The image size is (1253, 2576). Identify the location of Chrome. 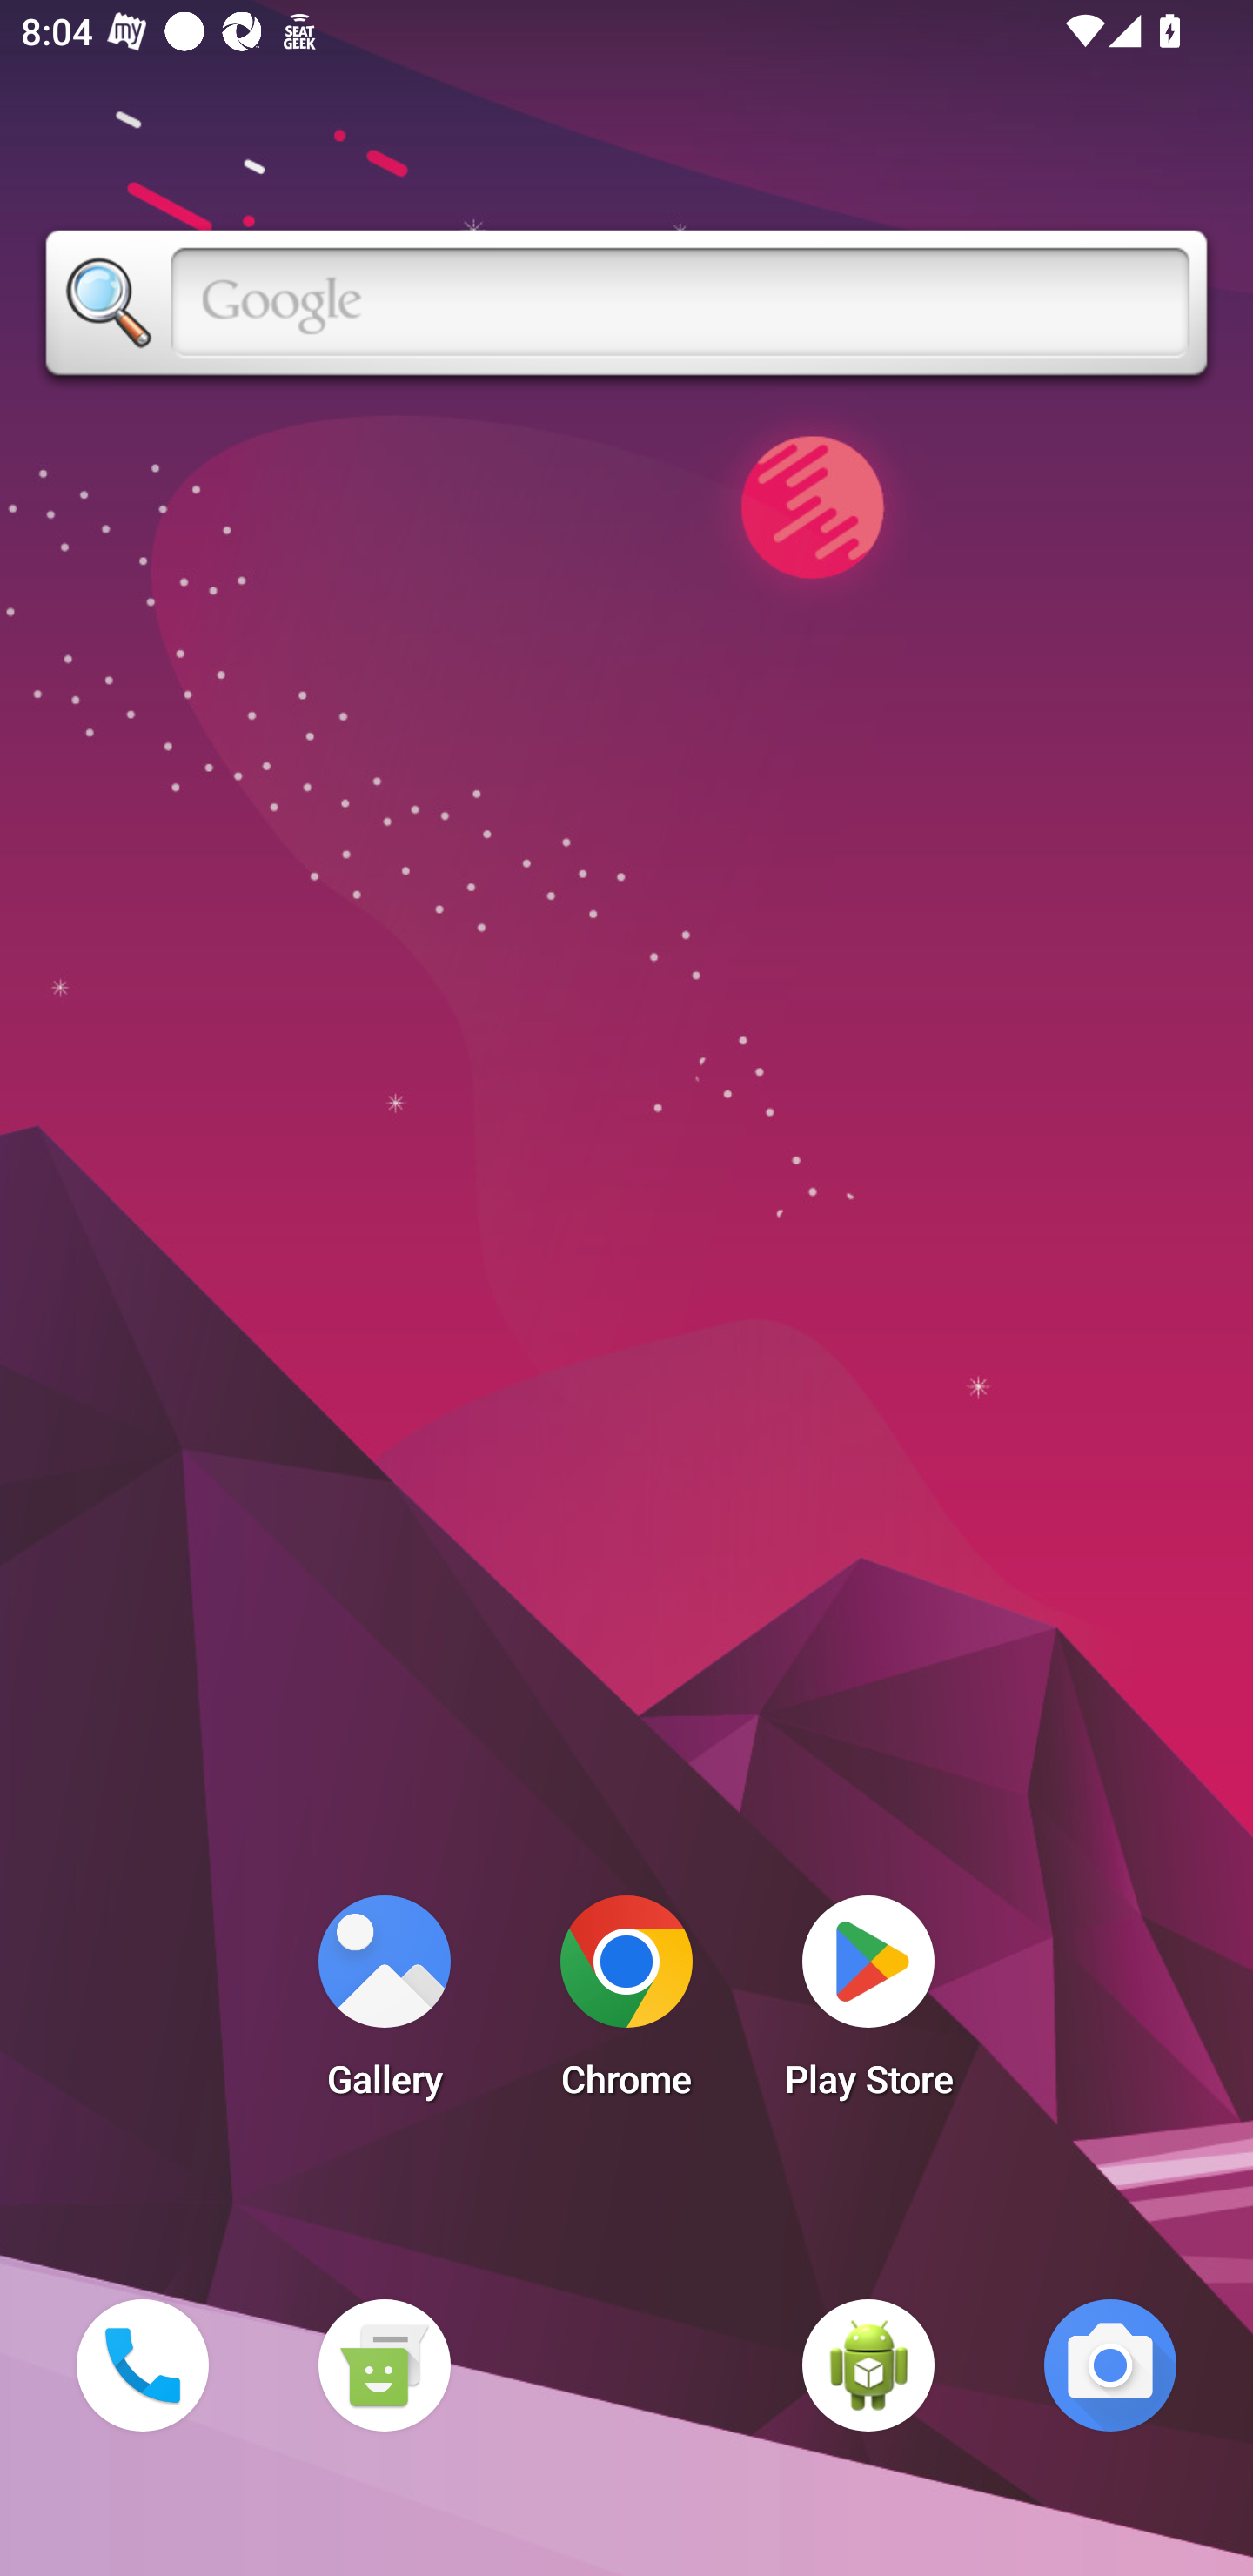
(626, 2005).